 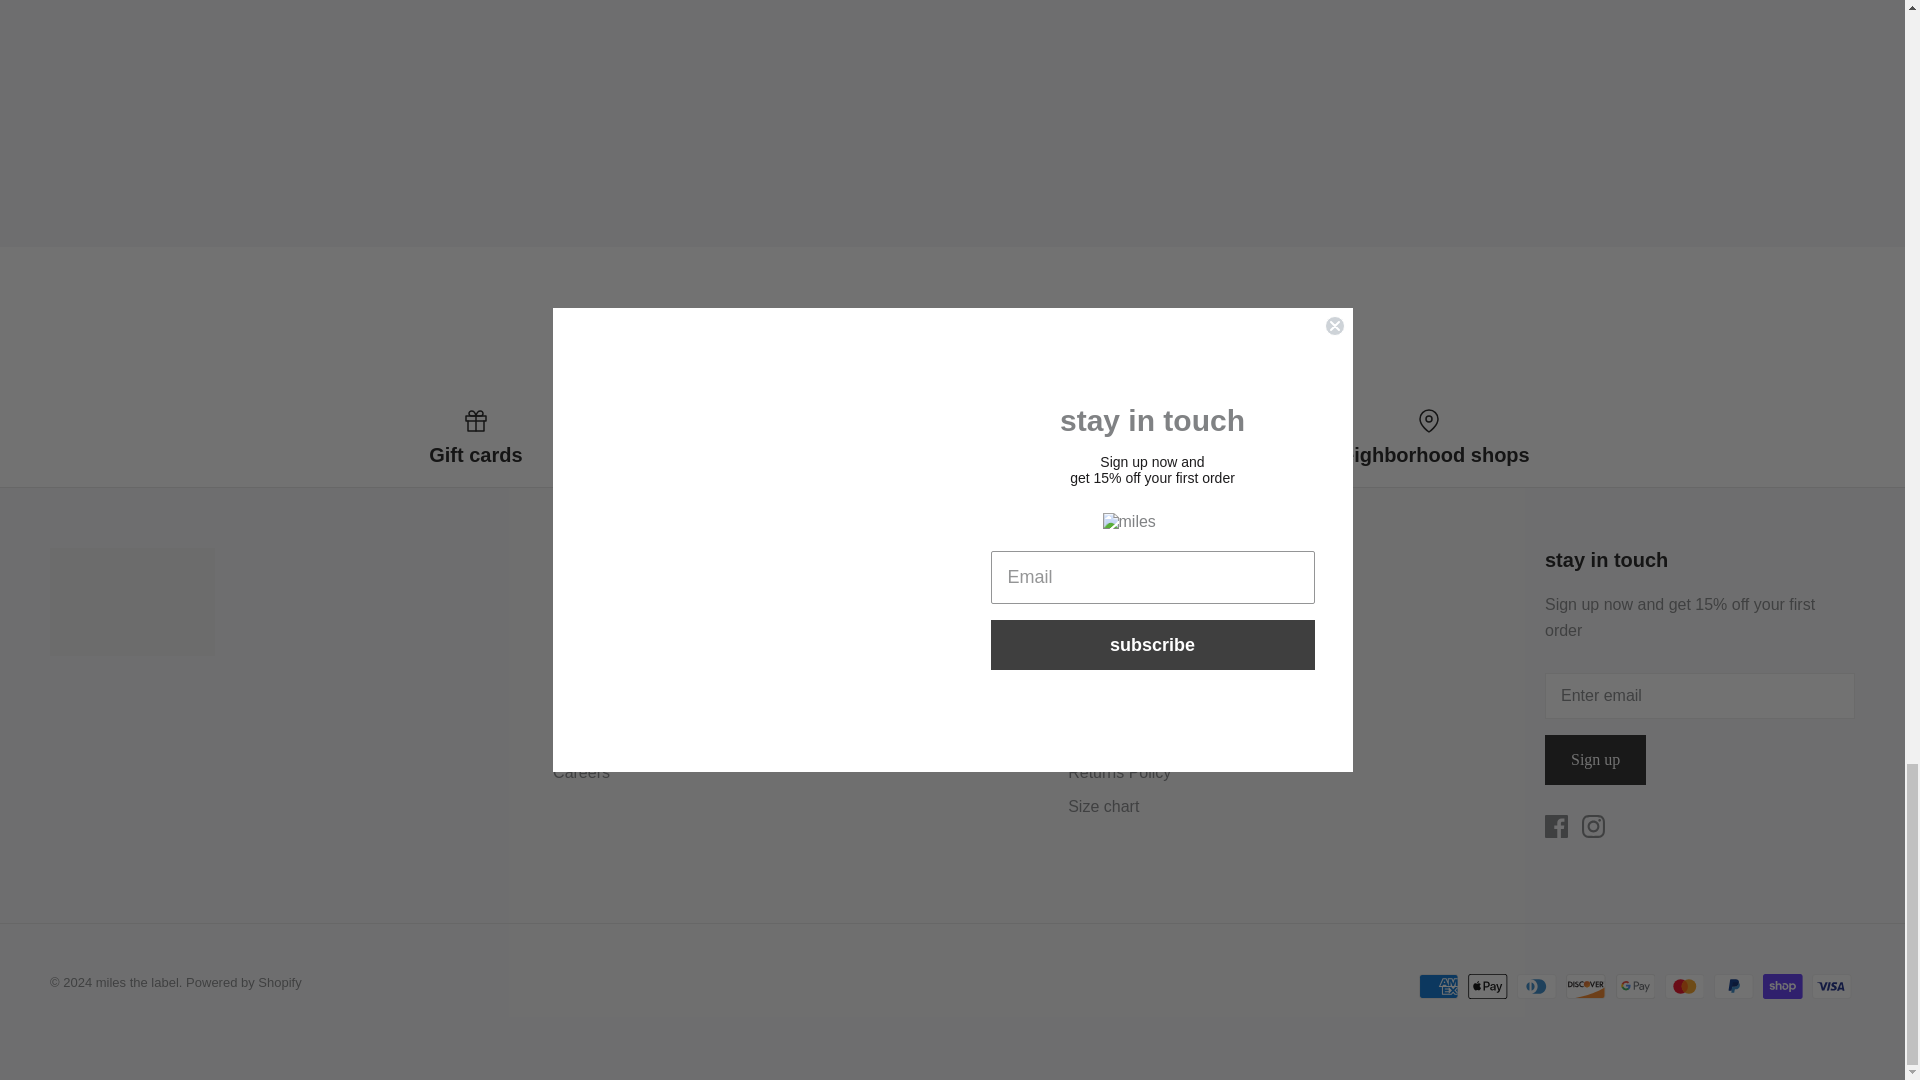 What do you see at coordinates (1586, 986) in the screenshot?
I see `Discover` at bounding box center [1586, 986].